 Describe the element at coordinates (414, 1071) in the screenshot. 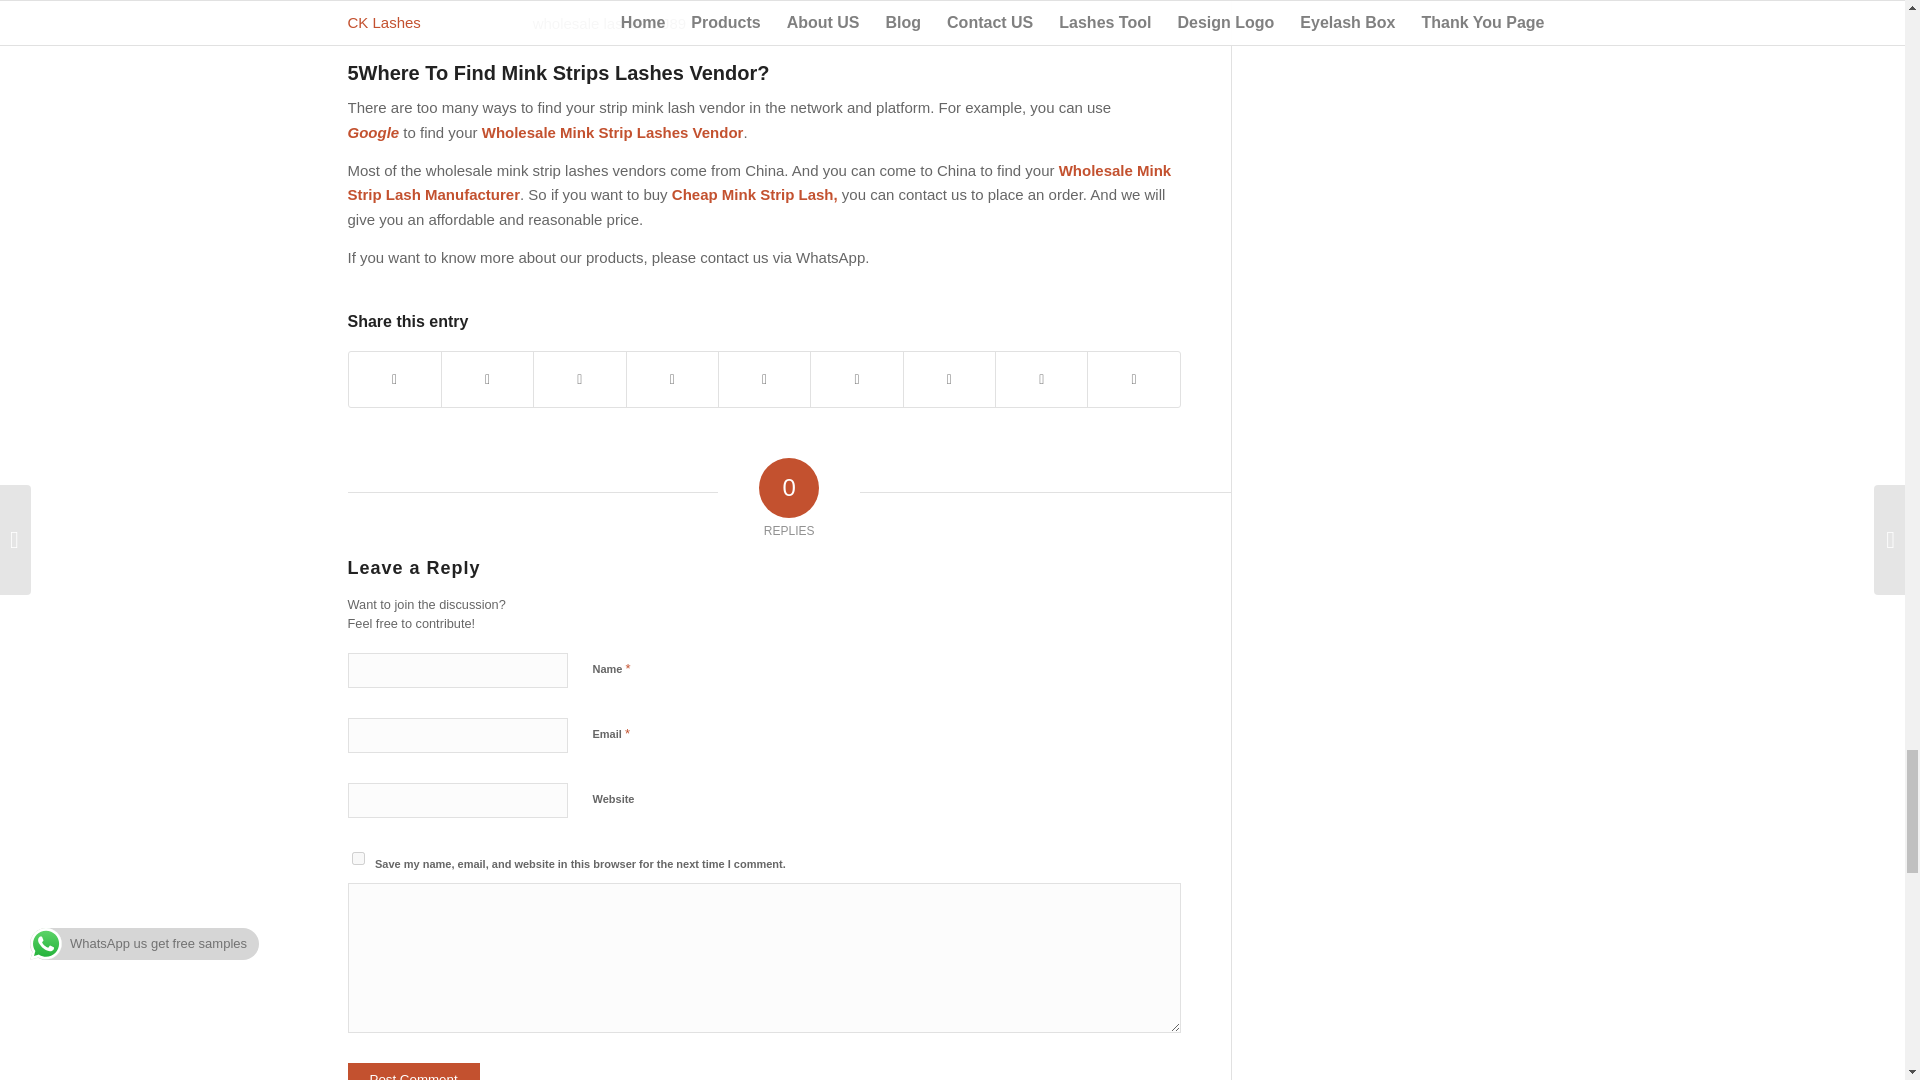

I see `Post Comment` at that location.